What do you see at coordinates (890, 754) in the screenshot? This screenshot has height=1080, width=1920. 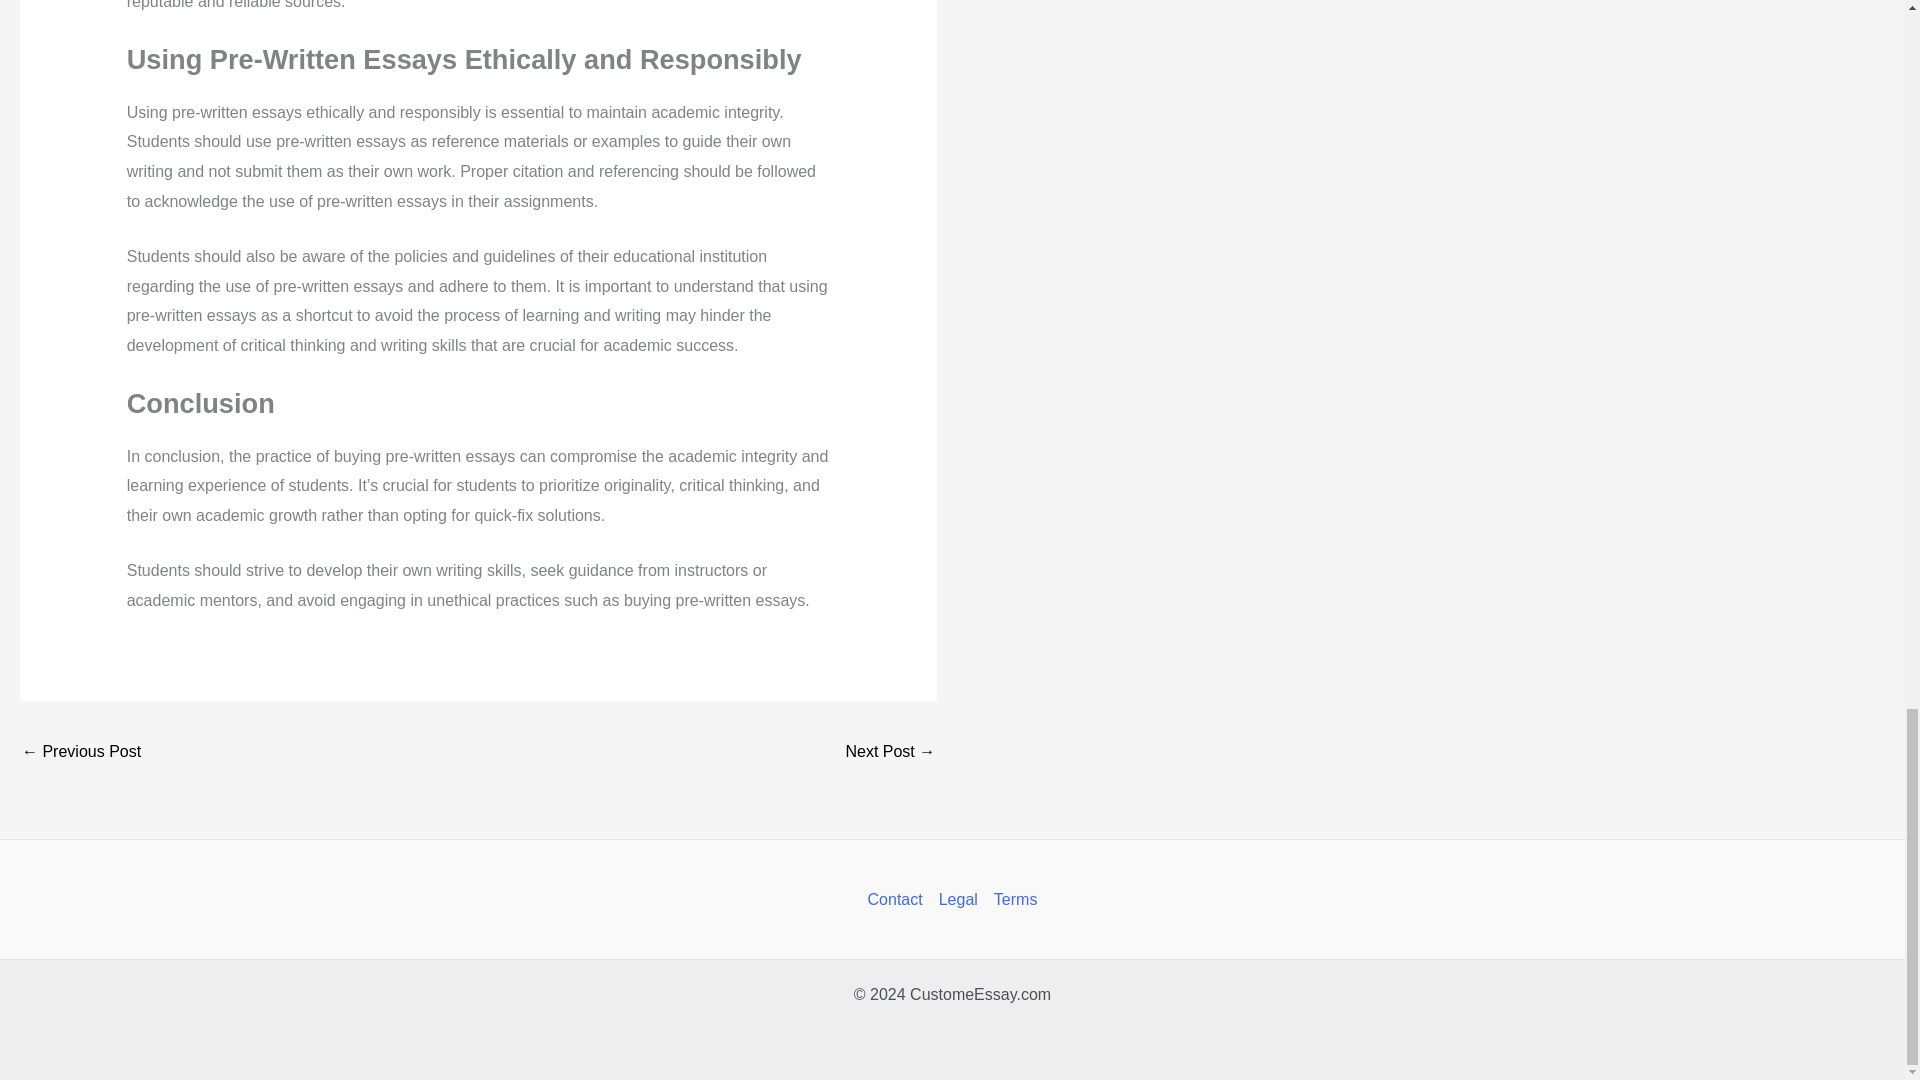 I see `Buy Law Essay` at bounding box center [890, 754].